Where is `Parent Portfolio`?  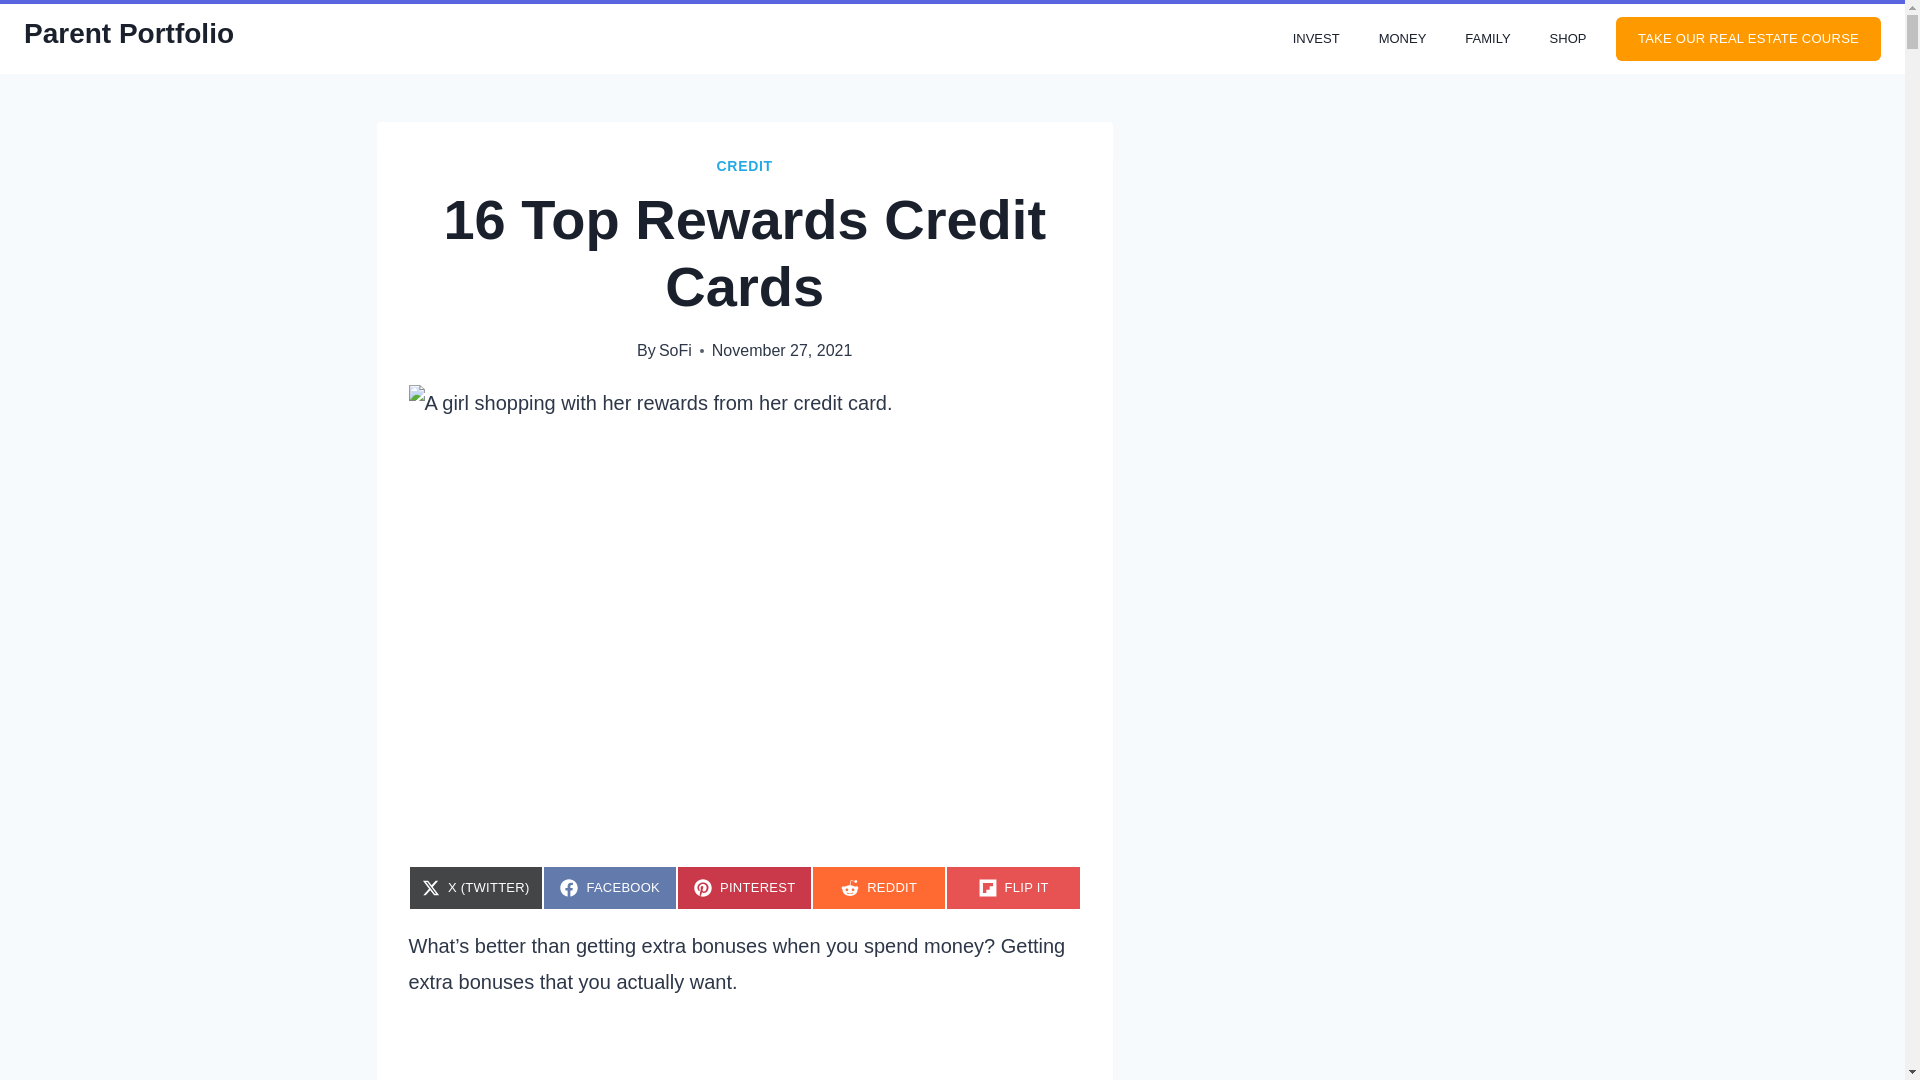
Parent Portfolio is located at coordinates (128, 34).